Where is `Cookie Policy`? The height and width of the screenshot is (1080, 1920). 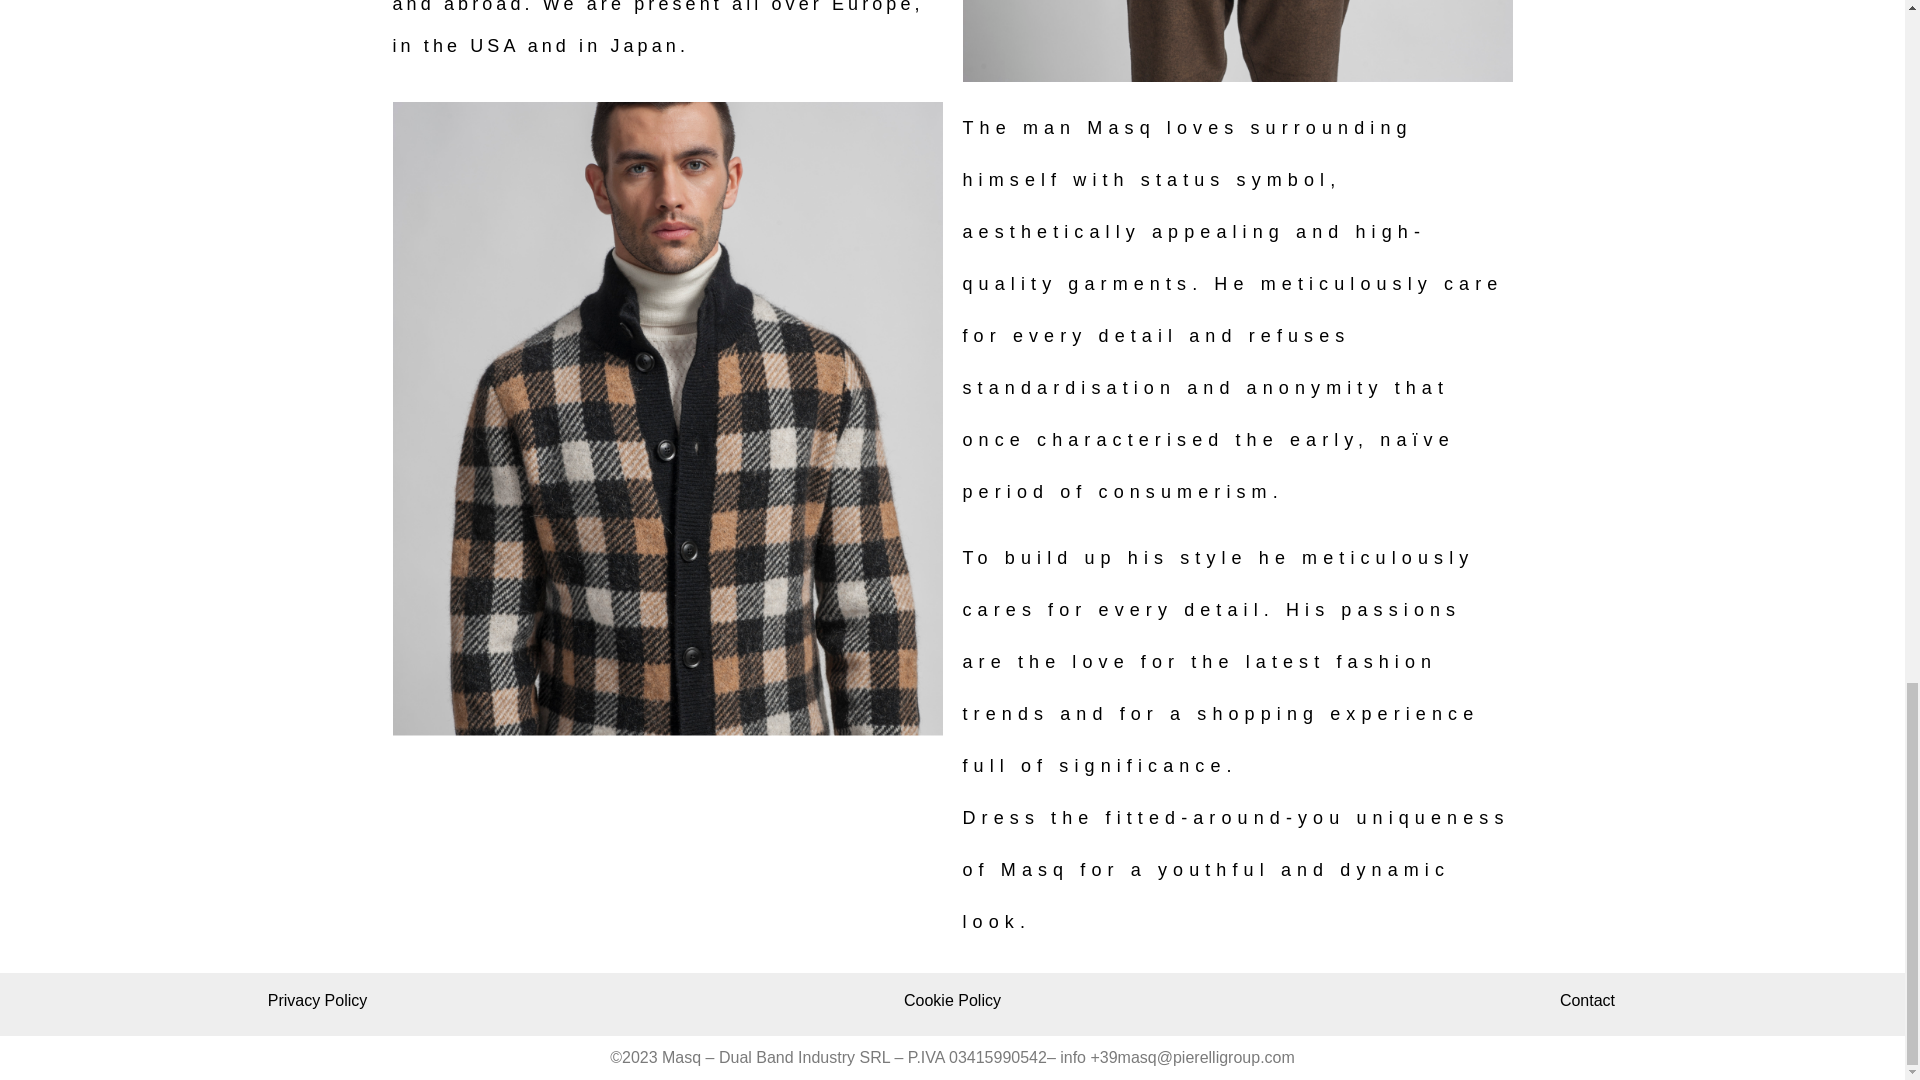
Cookie Policy is located at coordinates (952, 1000).